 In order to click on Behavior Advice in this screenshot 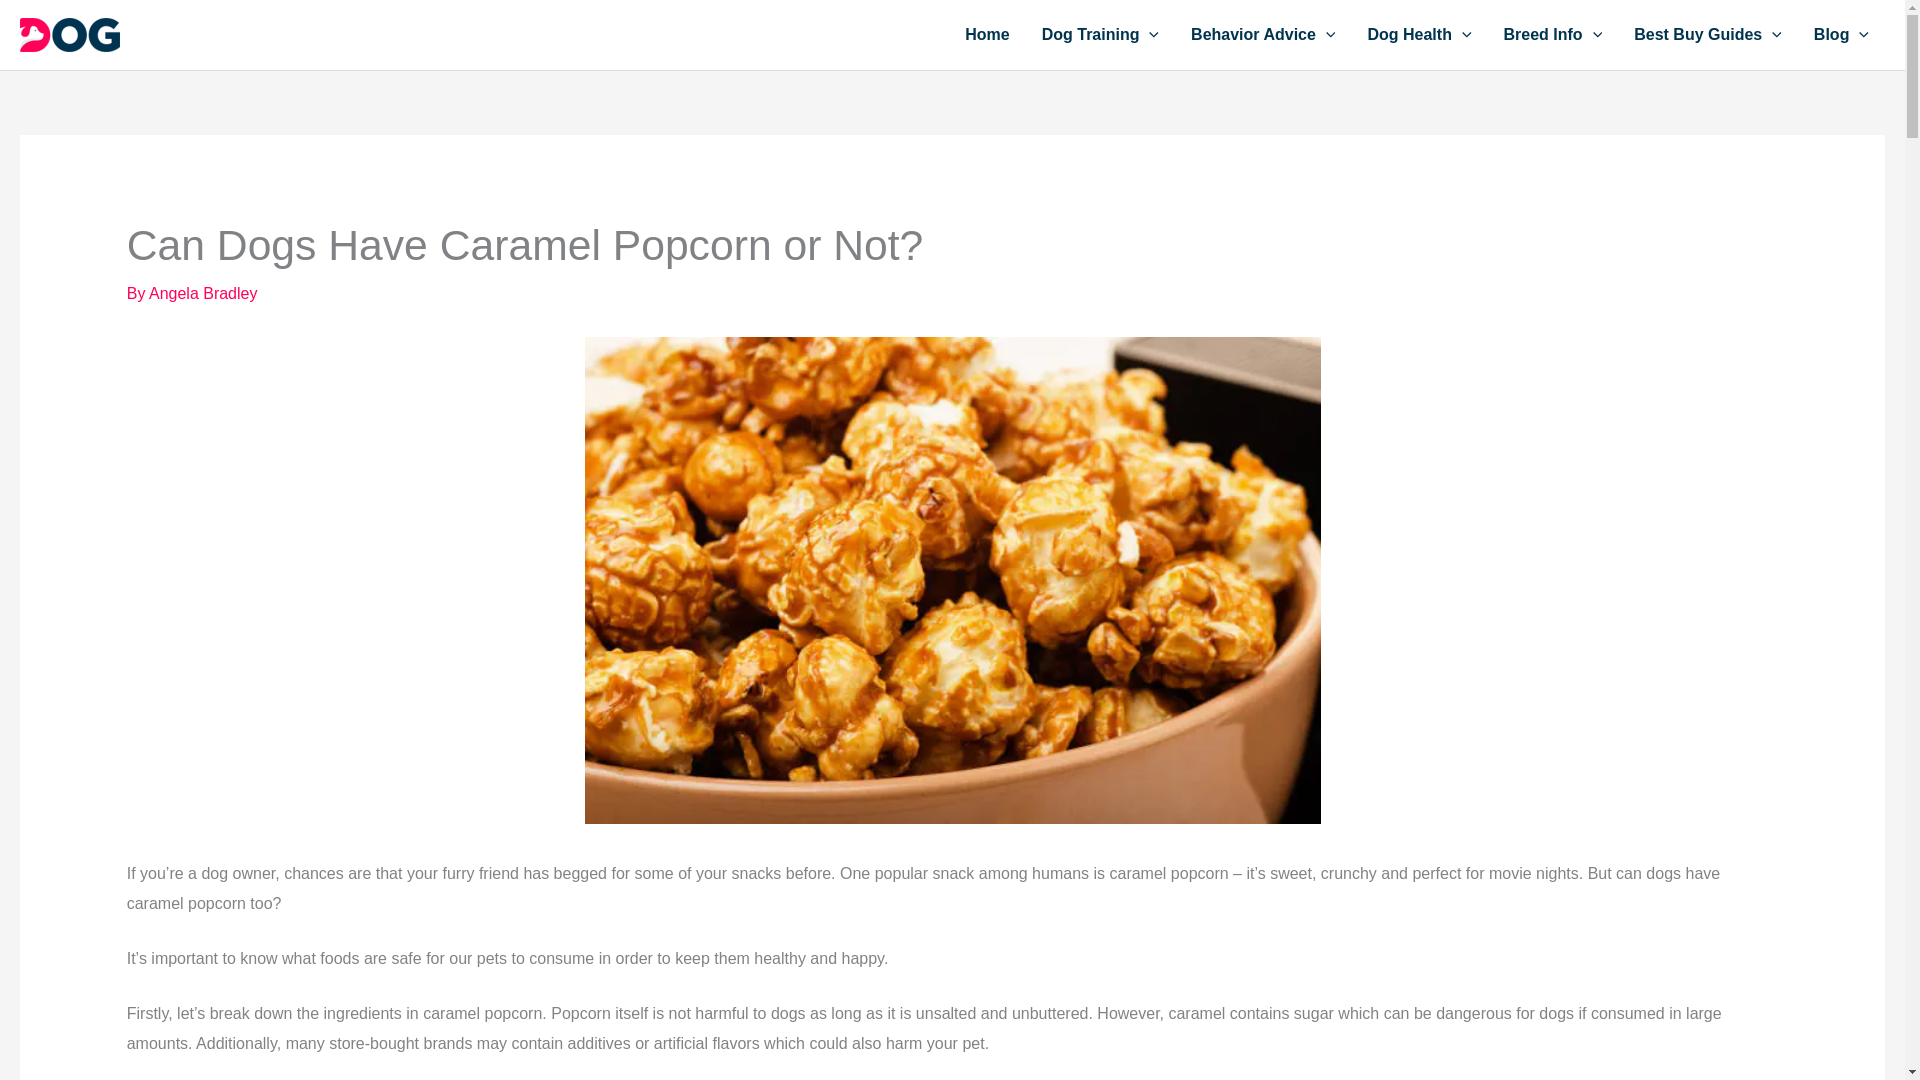, I will do `click(1263, 35)`.